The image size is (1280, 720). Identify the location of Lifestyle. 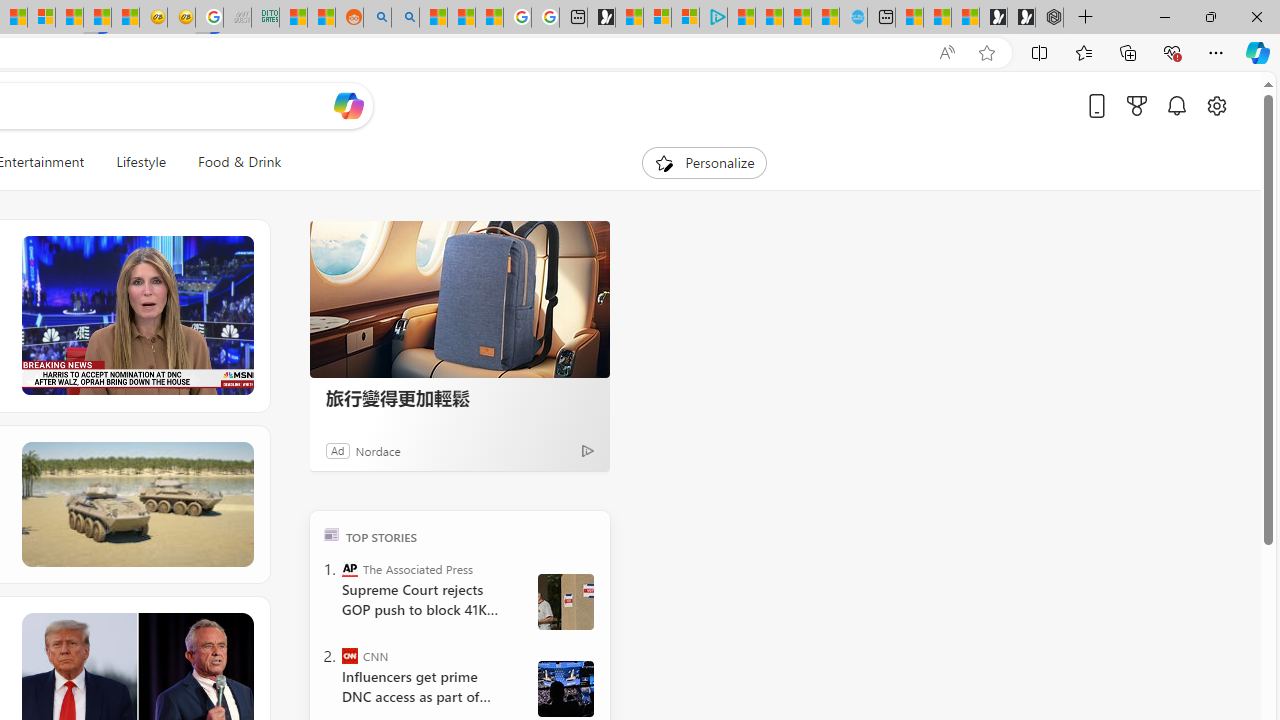
(140, 162).